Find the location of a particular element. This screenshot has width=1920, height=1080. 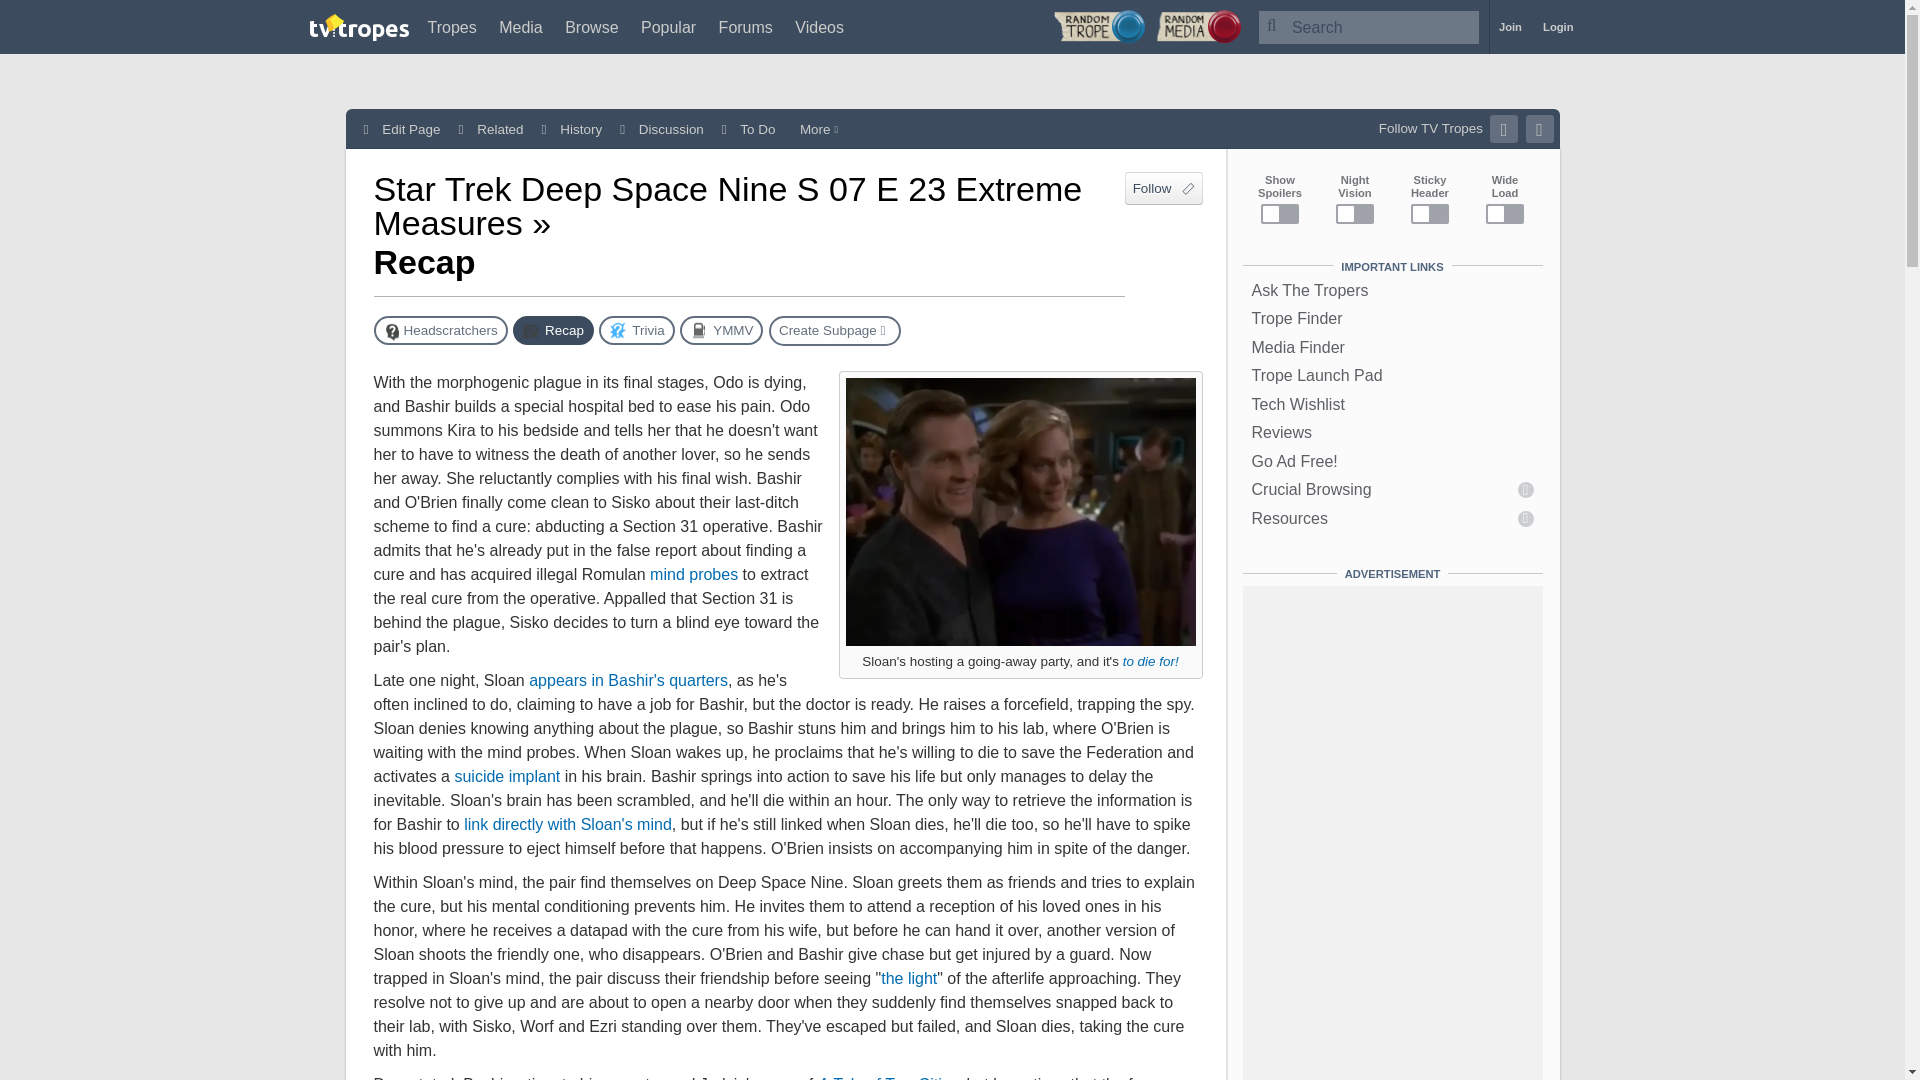

The YMMV page is located at coordinates (720, 330).